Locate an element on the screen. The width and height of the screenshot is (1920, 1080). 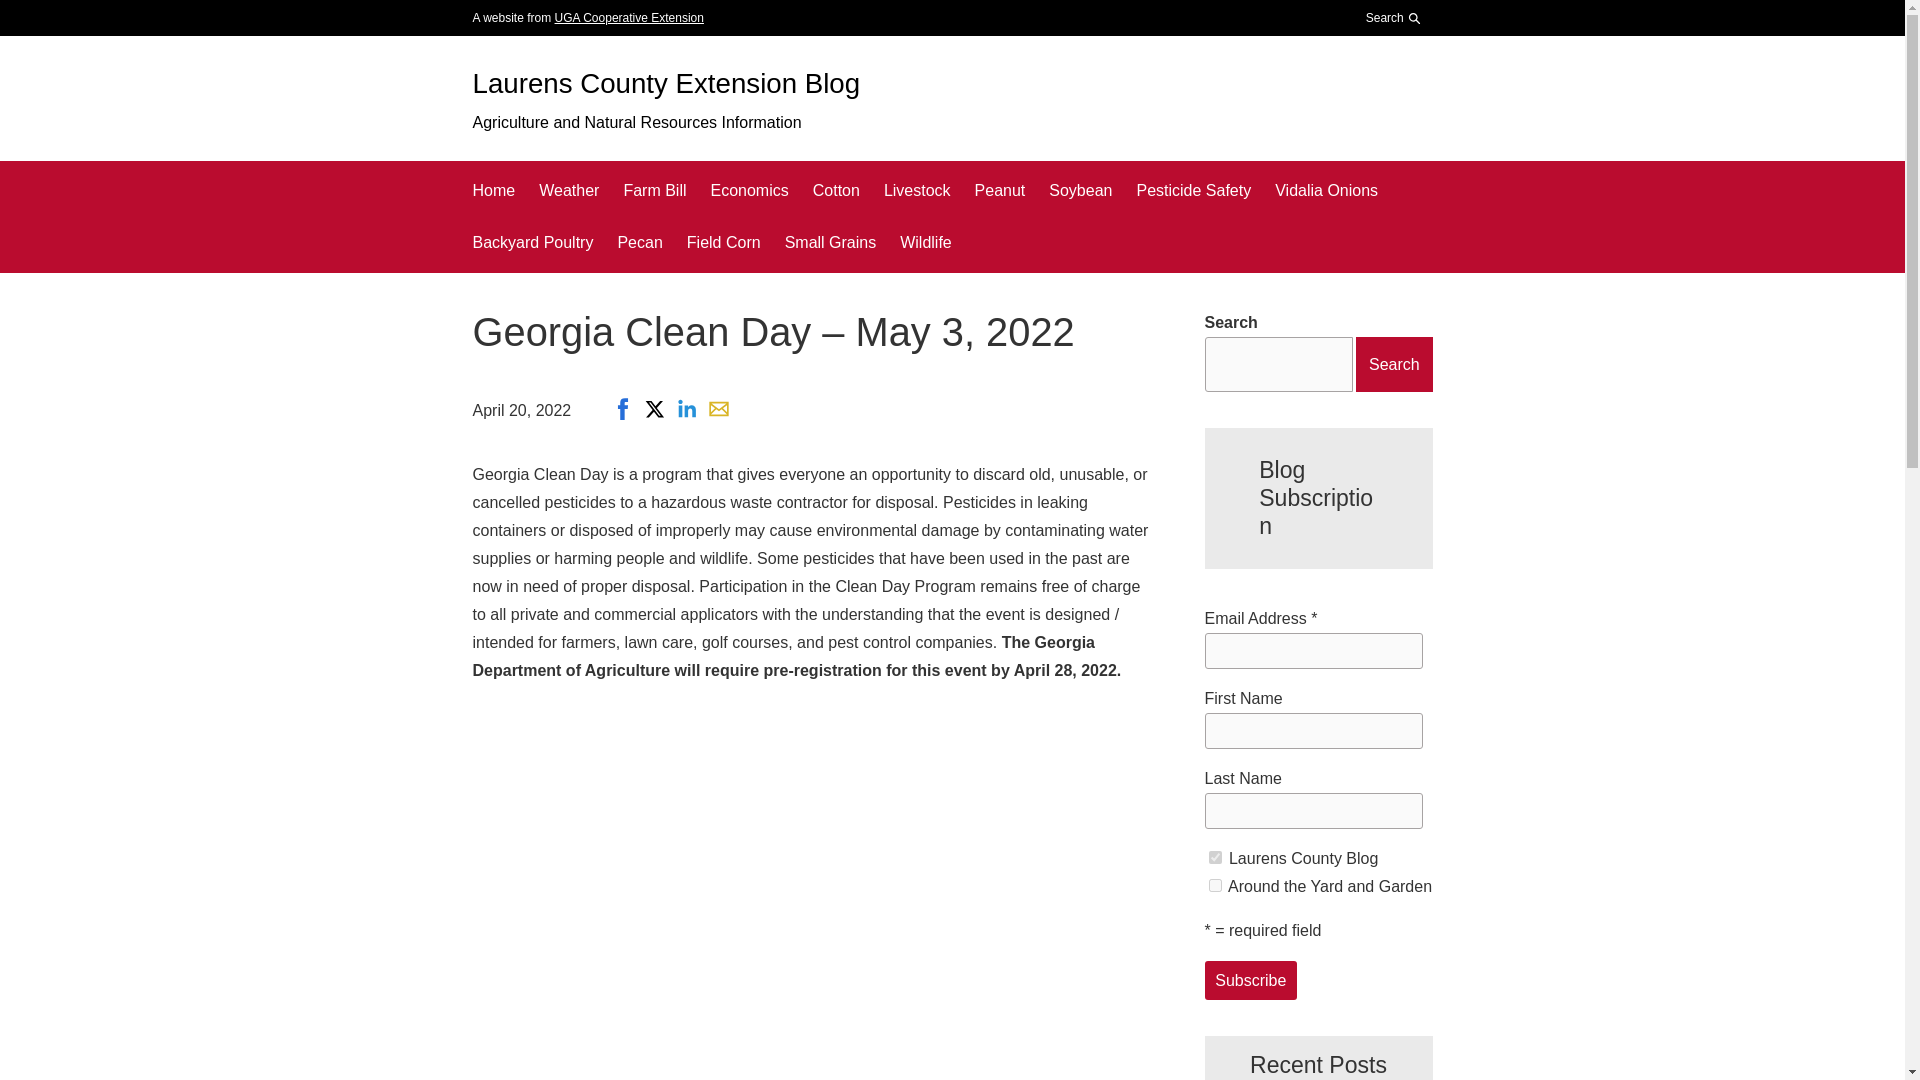
Pecan is located at coordinates (639, 242).